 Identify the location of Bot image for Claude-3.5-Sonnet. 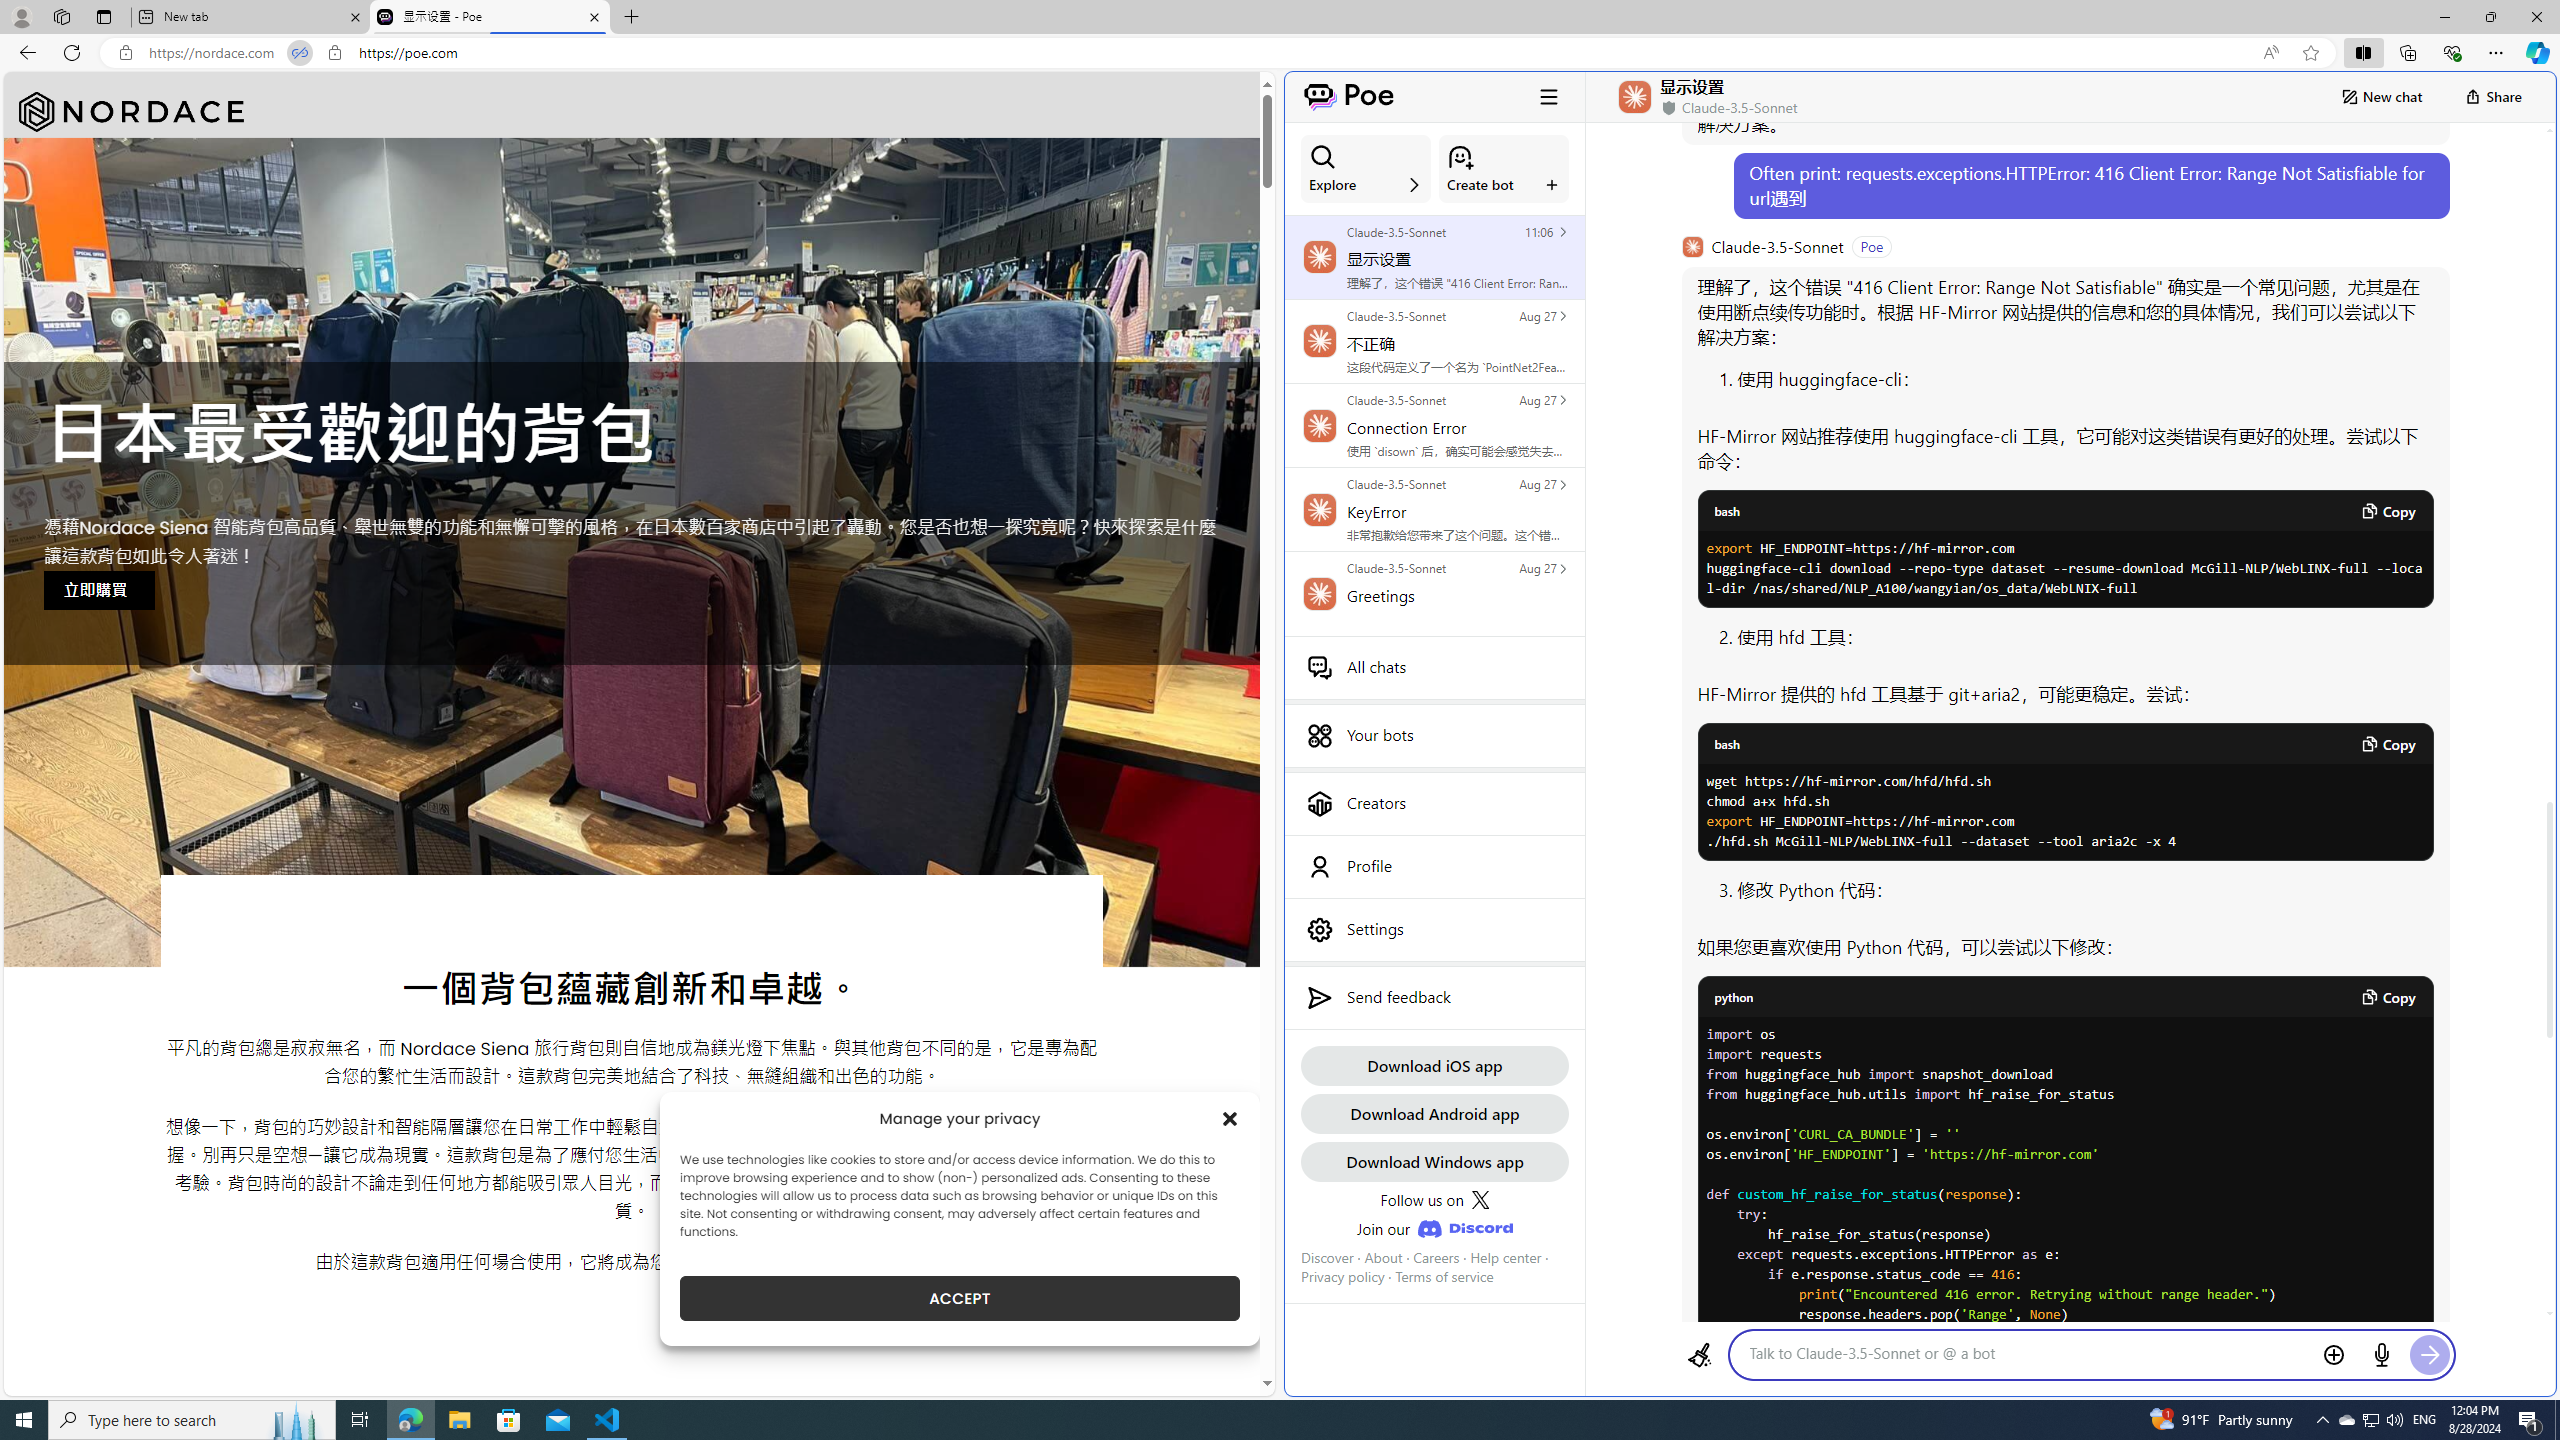
(1692, 247).